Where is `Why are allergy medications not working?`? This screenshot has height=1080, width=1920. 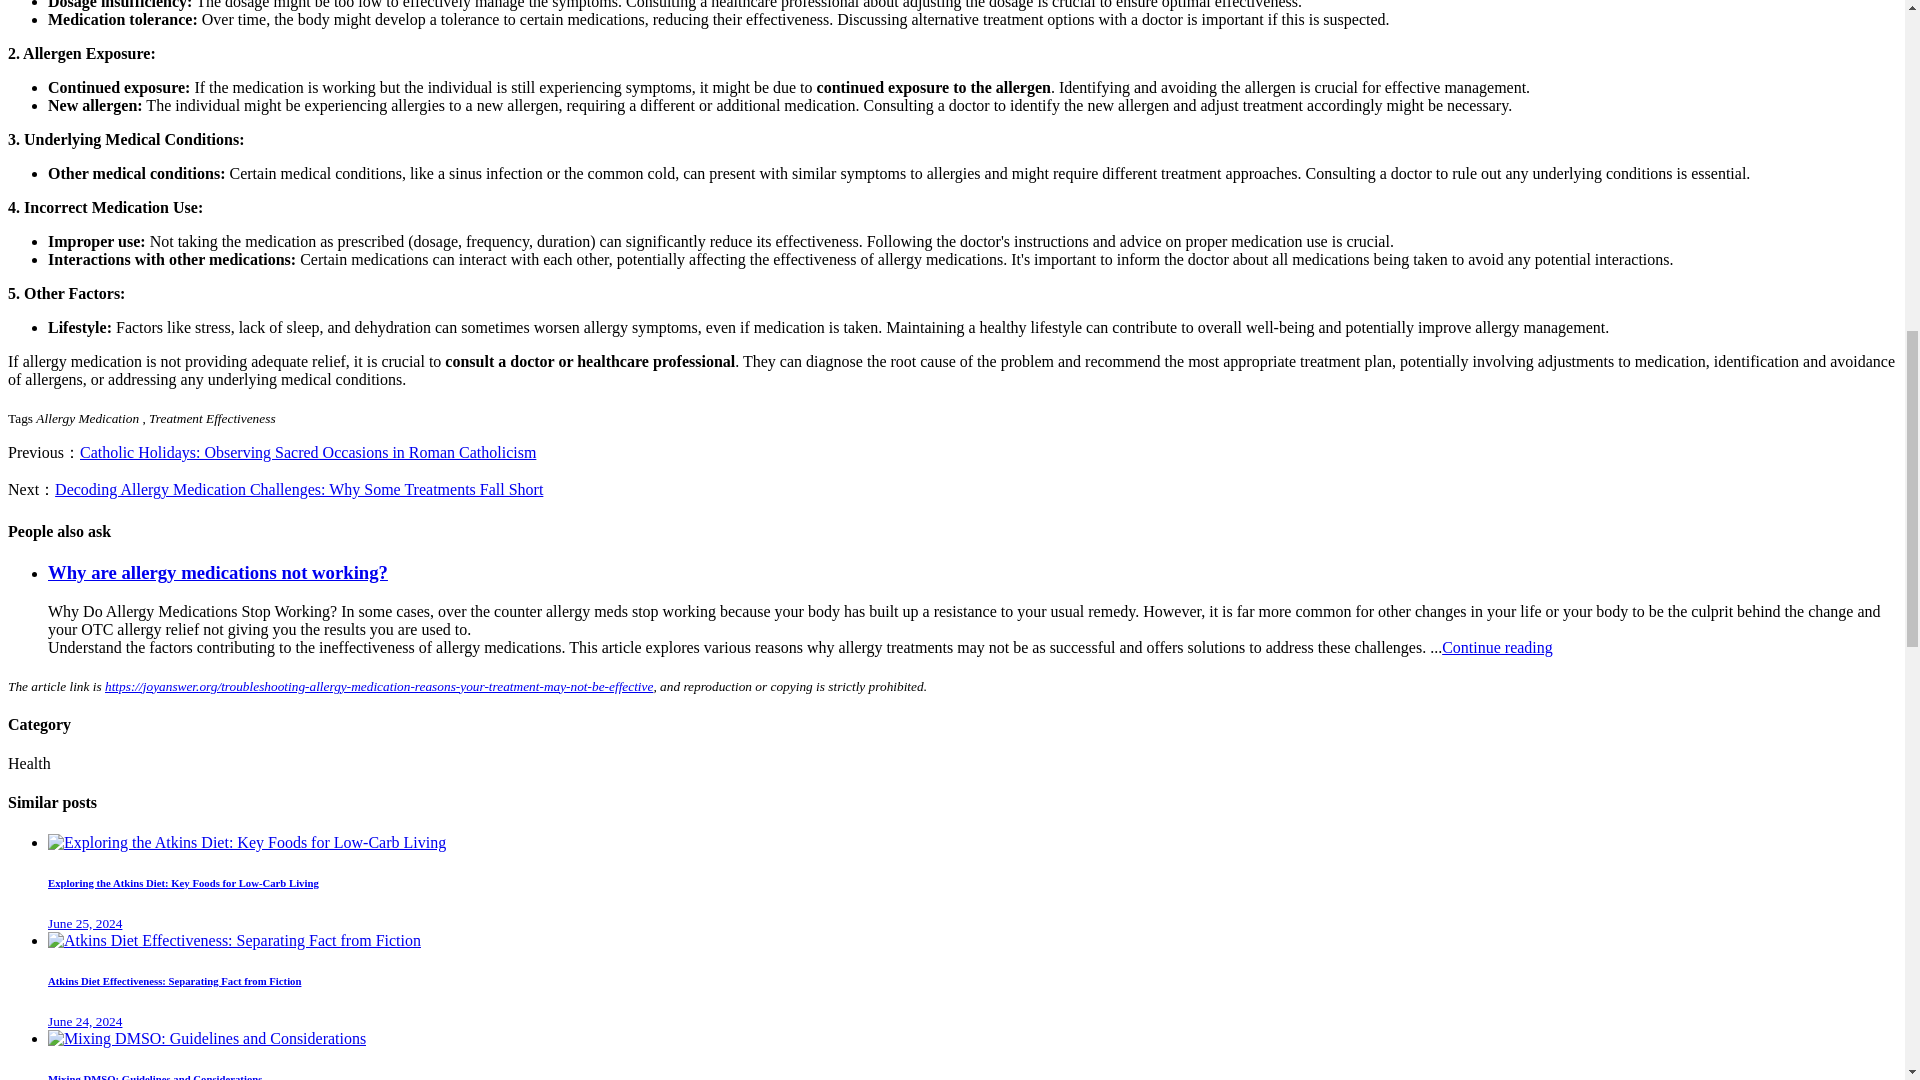
Why are allergy medications not working? is located at coordinates (218, 572).